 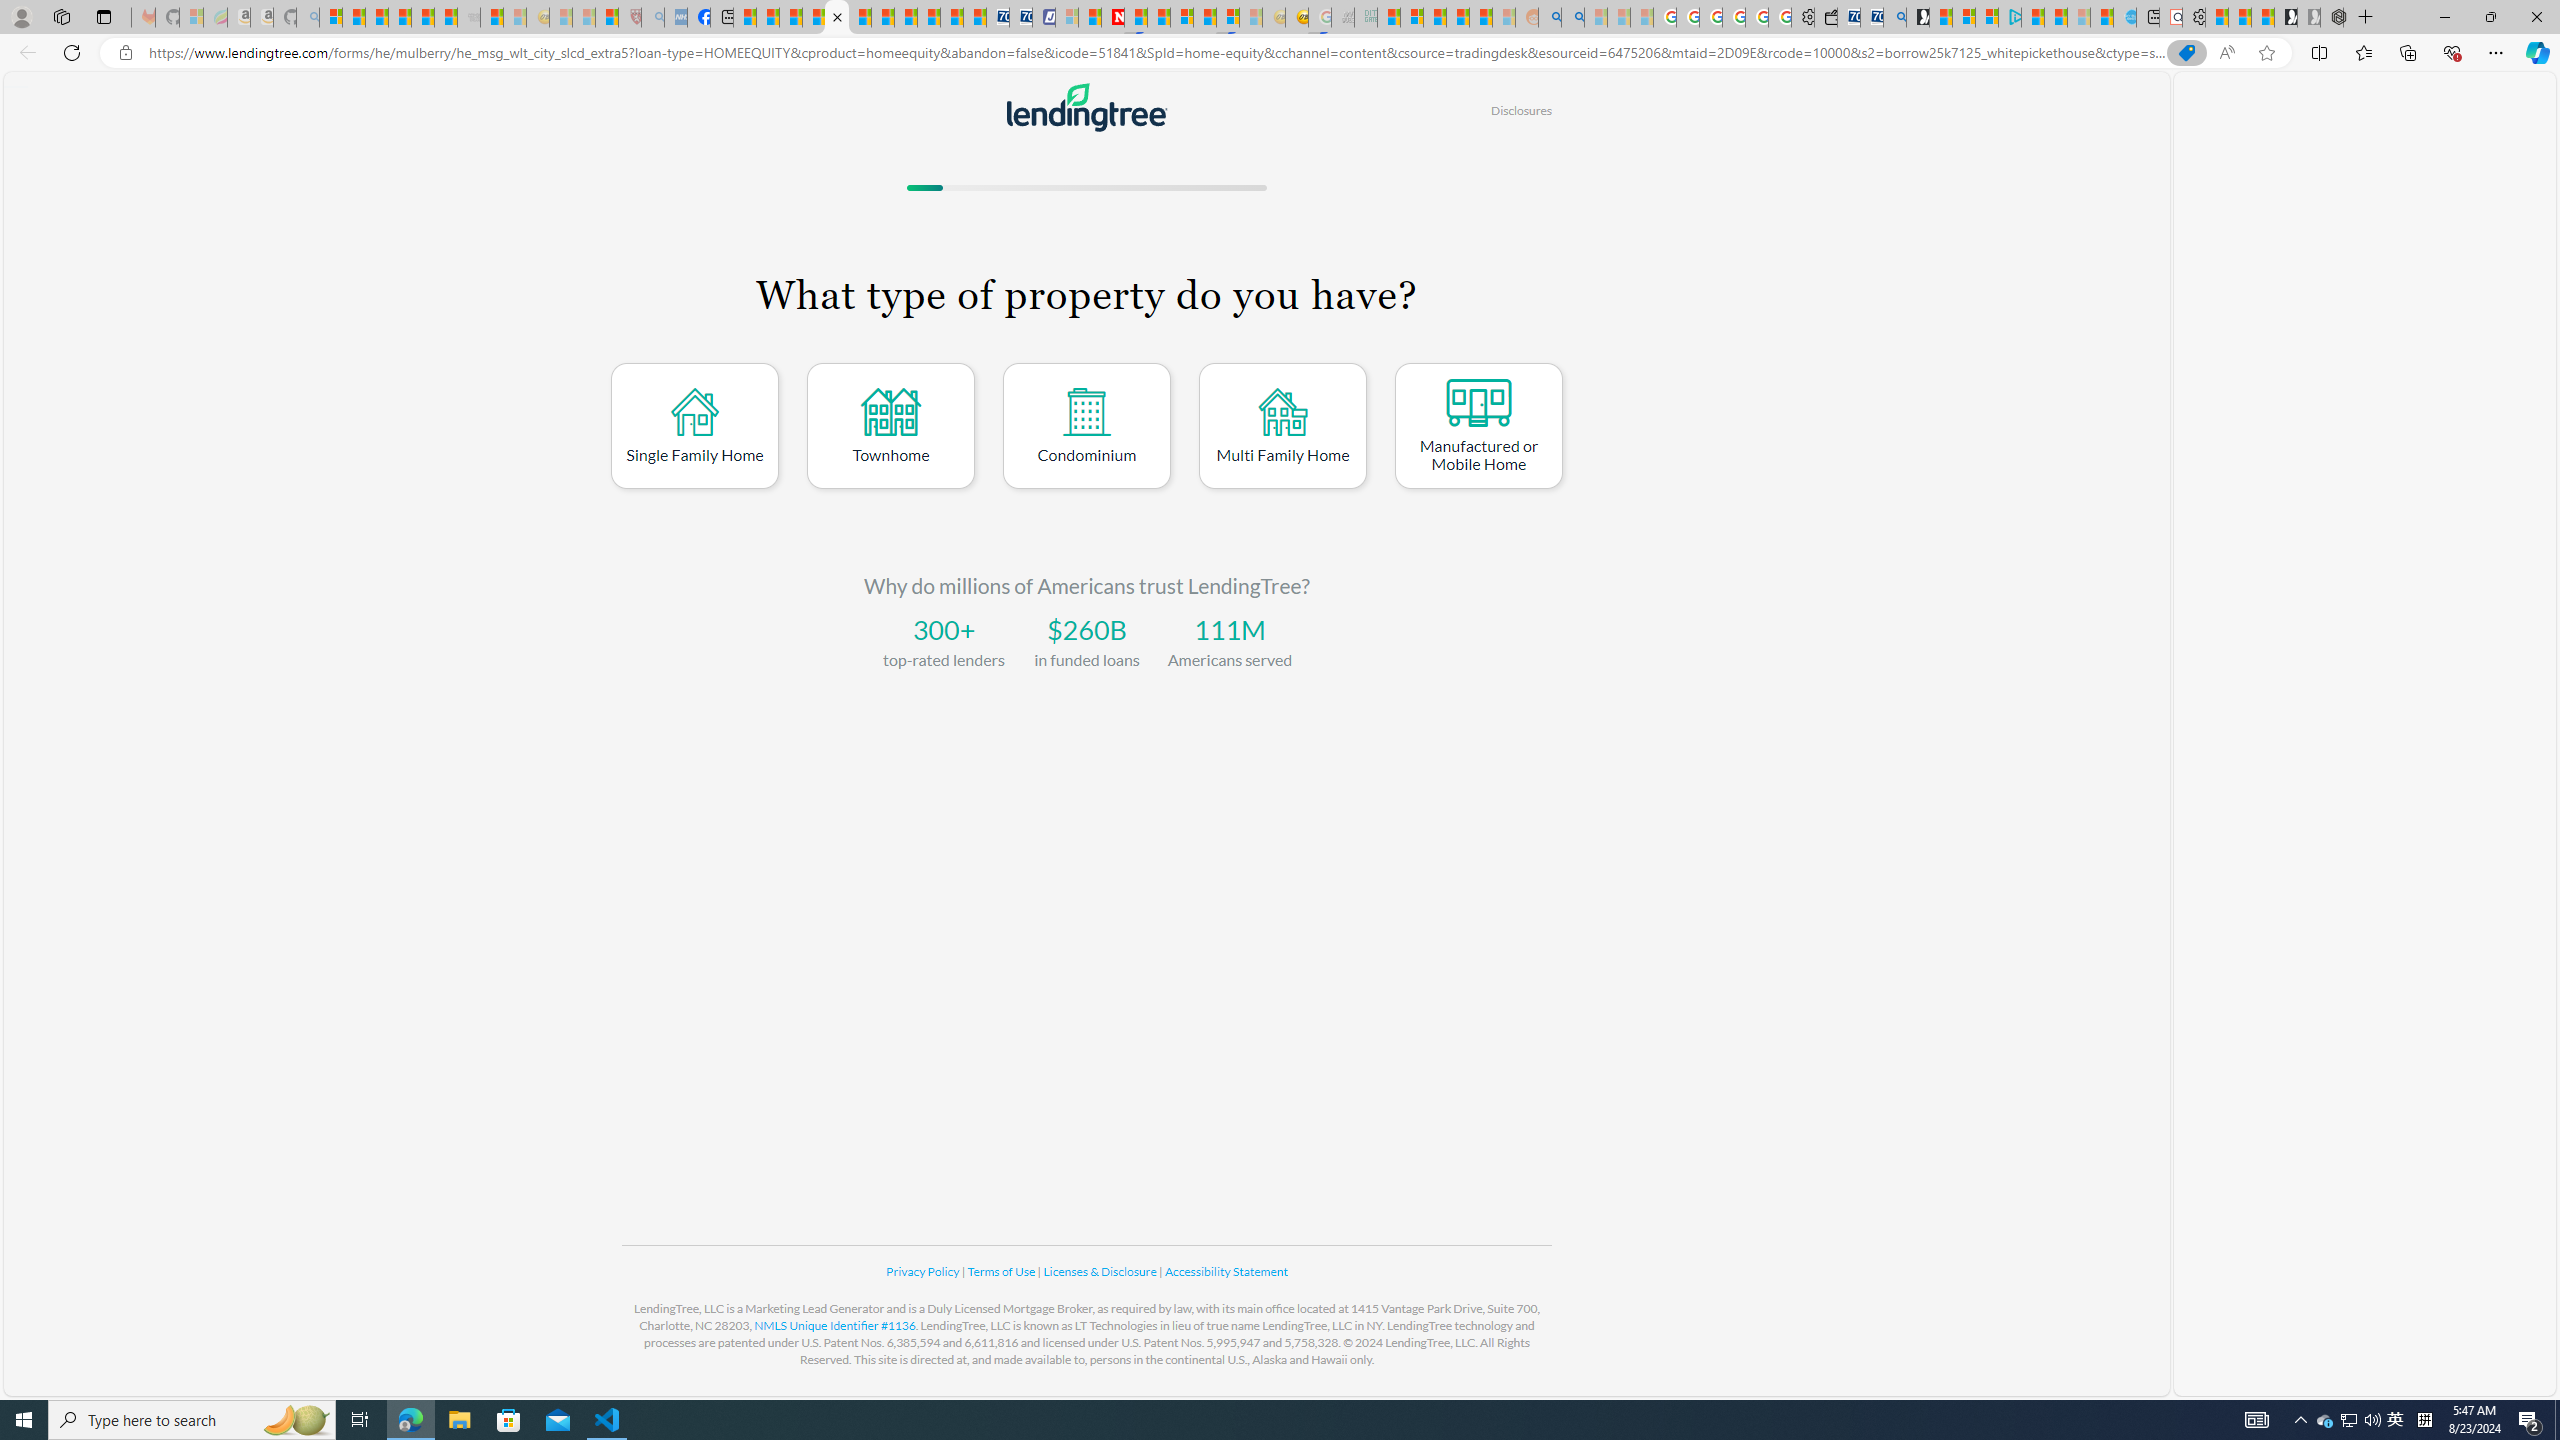 I want to click on Cheap Hotels - Save70.com, so click(x=1020, y=17).